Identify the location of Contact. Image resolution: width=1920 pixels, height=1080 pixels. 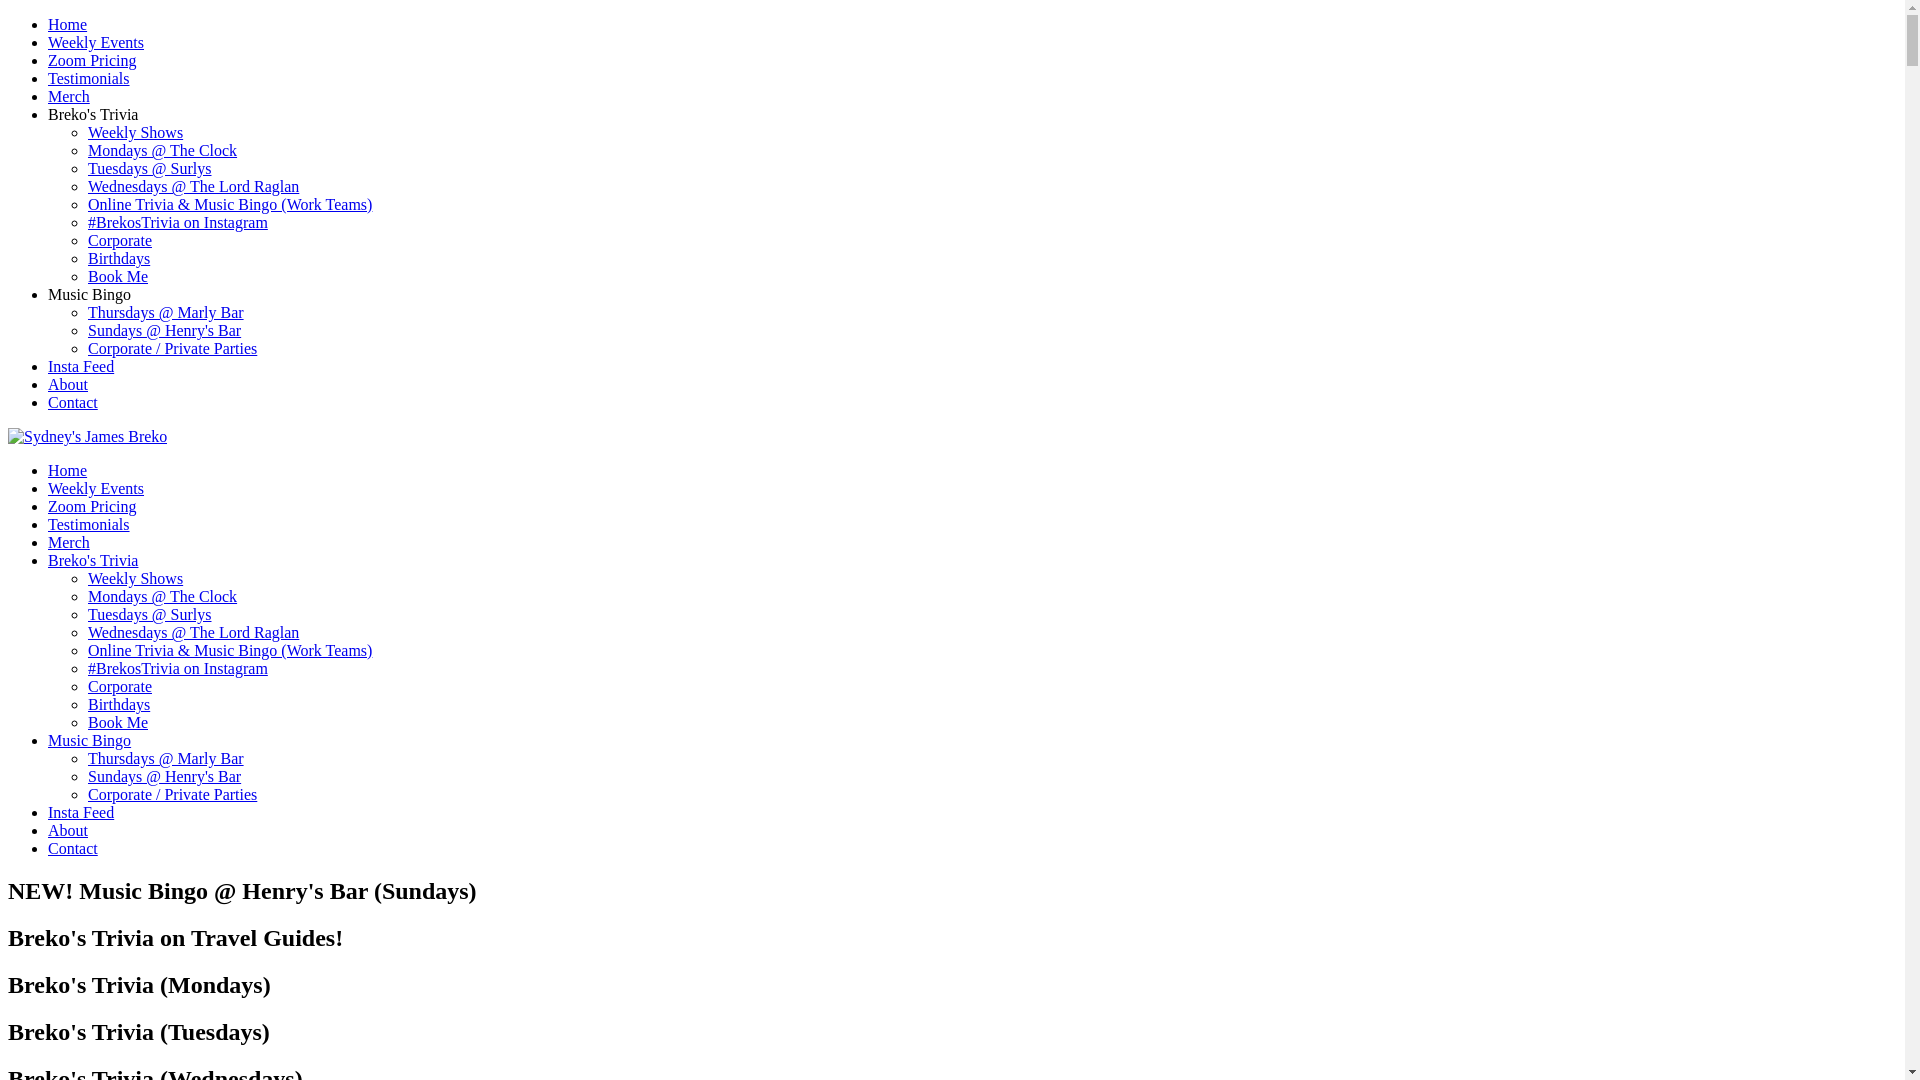
(73, 848).